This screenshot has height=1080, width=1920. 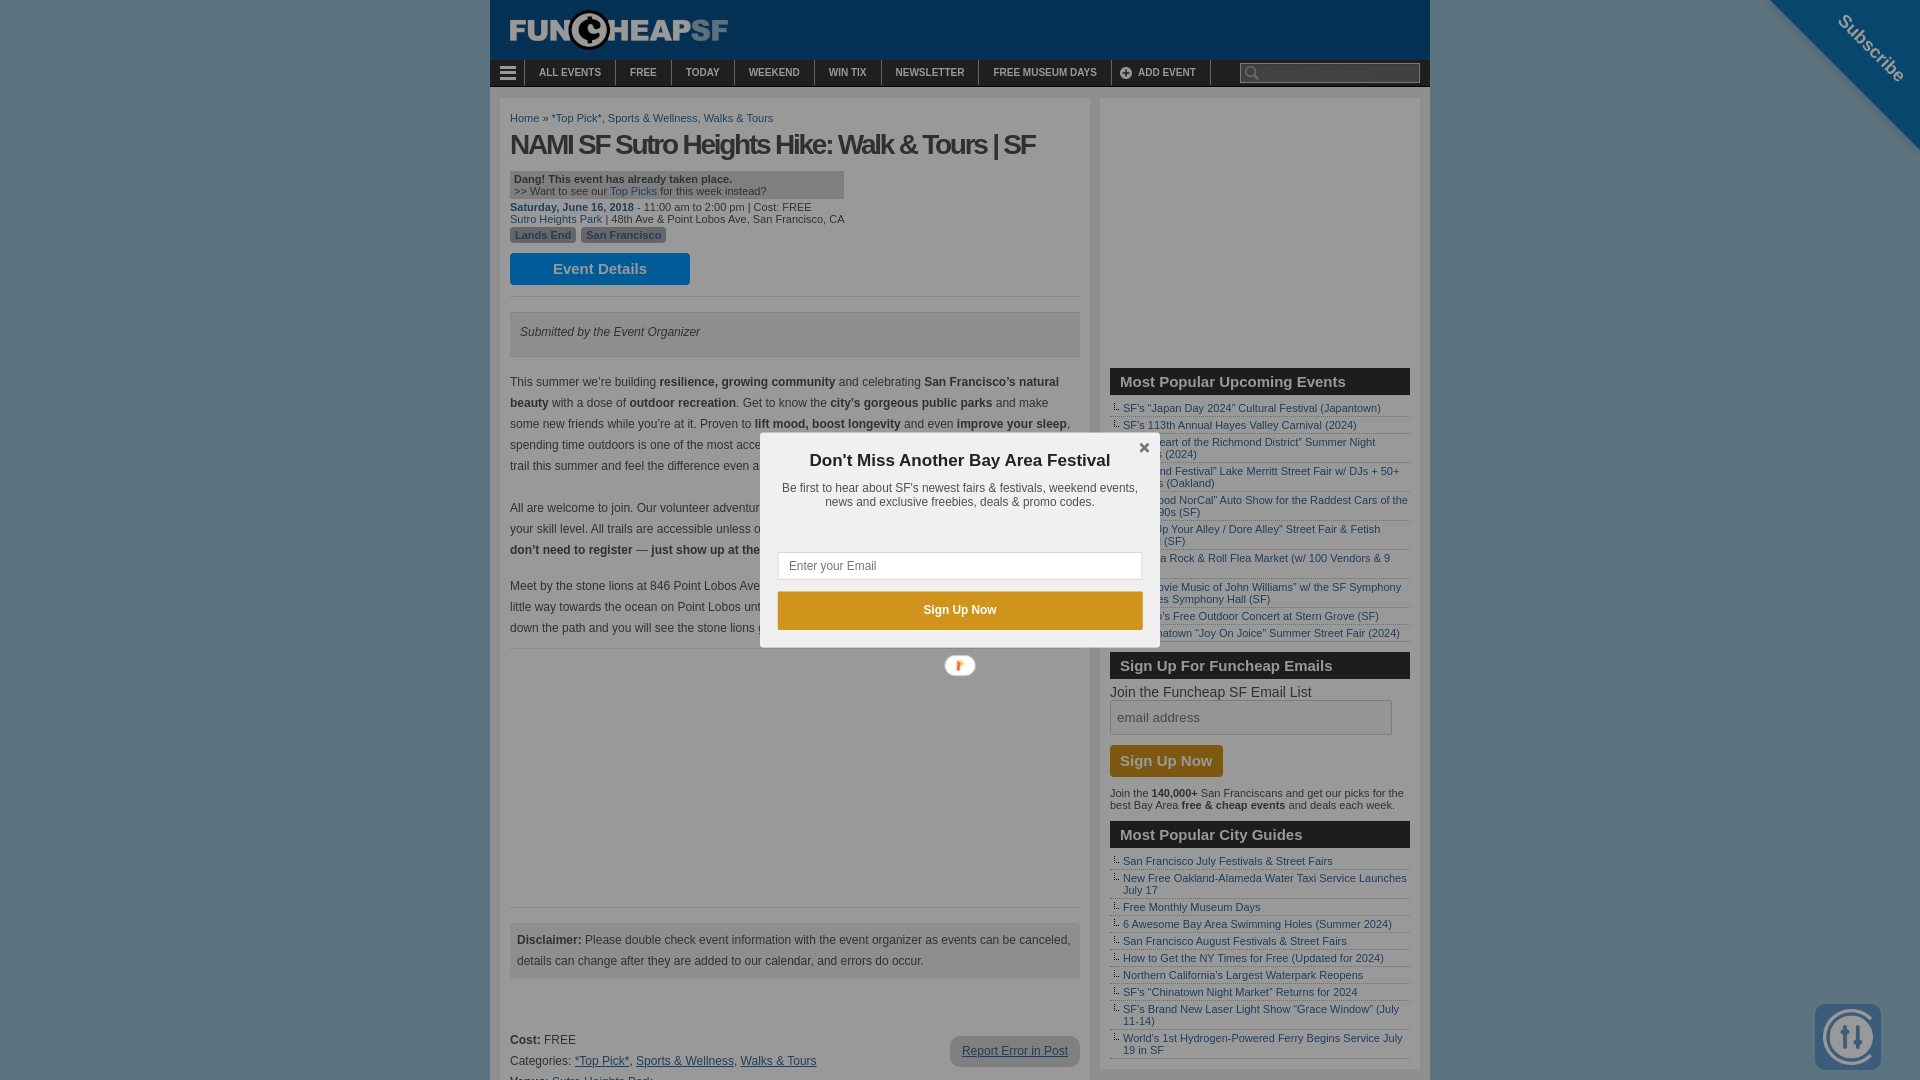 I want to click on ADD EVENT, so click(x=1160, y=72).